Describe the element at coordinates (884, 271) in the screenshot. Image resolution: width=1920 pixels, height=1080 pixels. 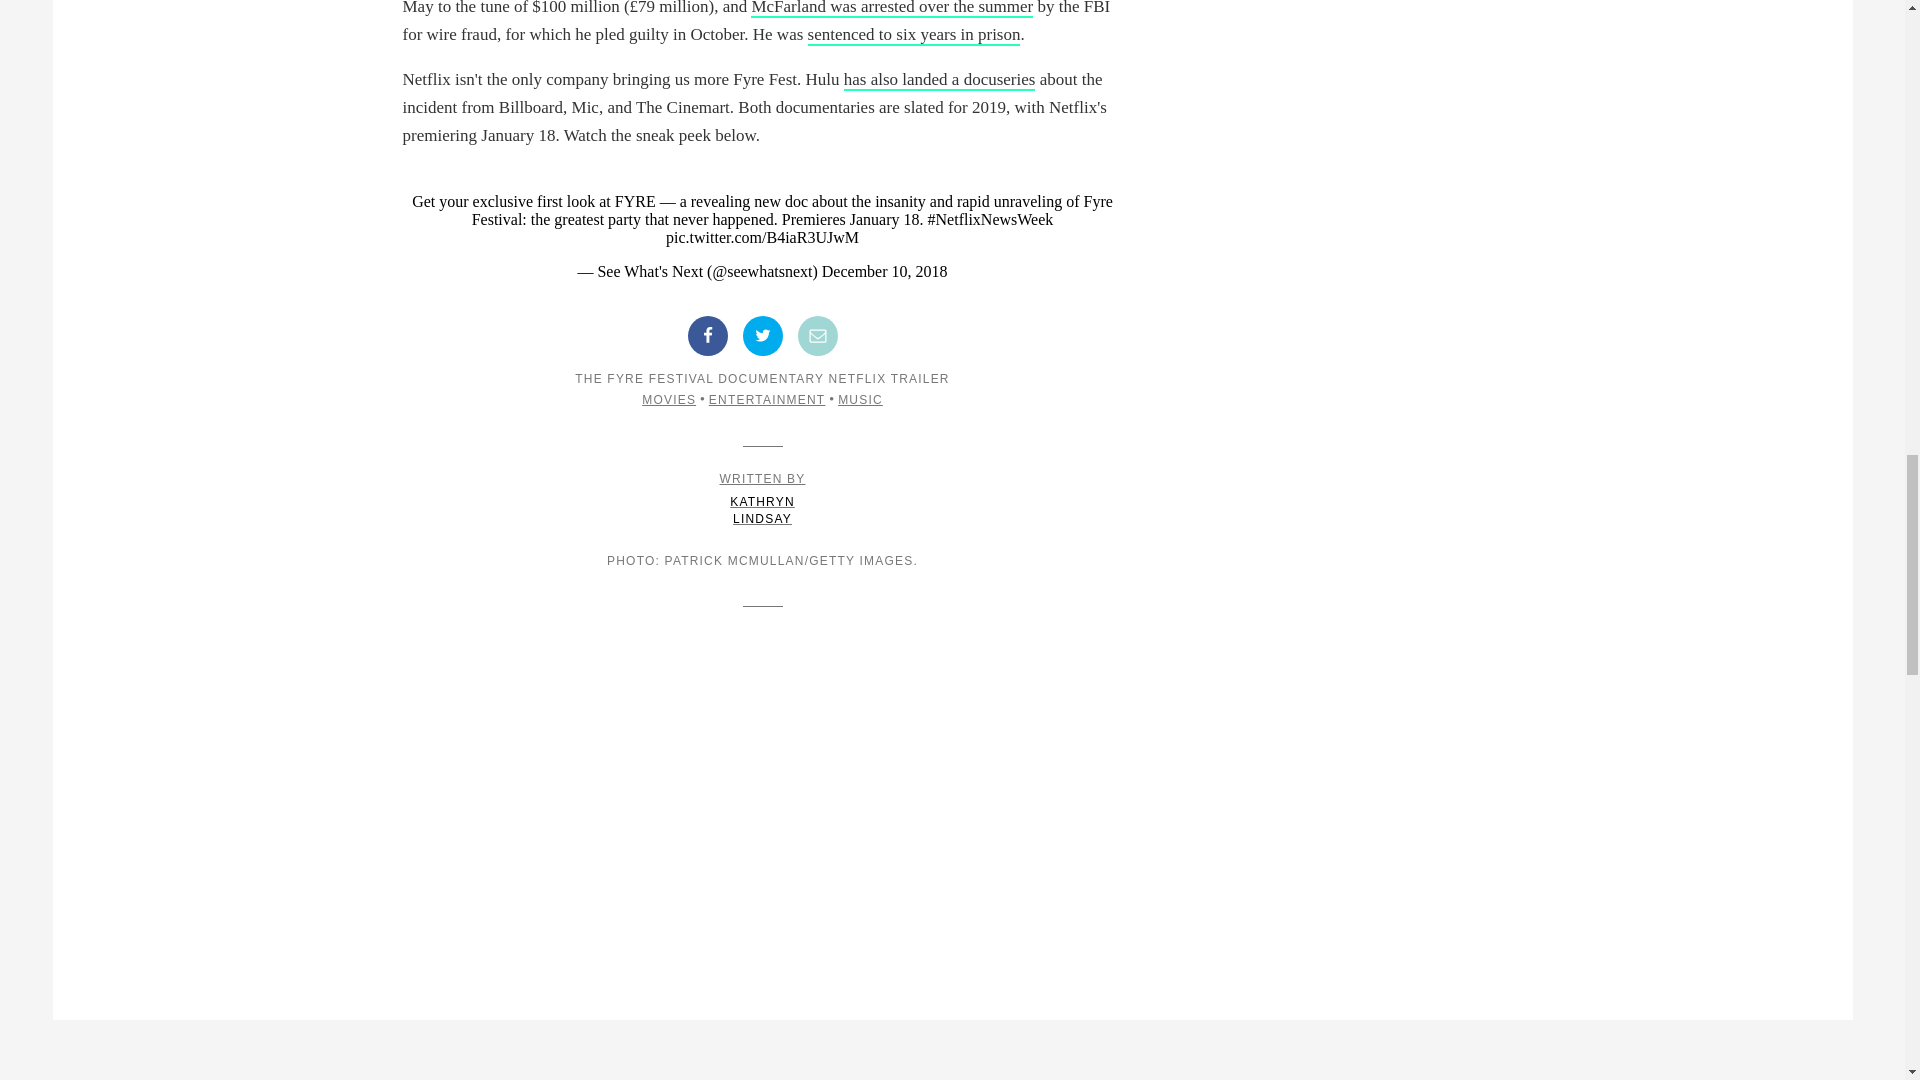
I see `December 10, 2018` at that location.